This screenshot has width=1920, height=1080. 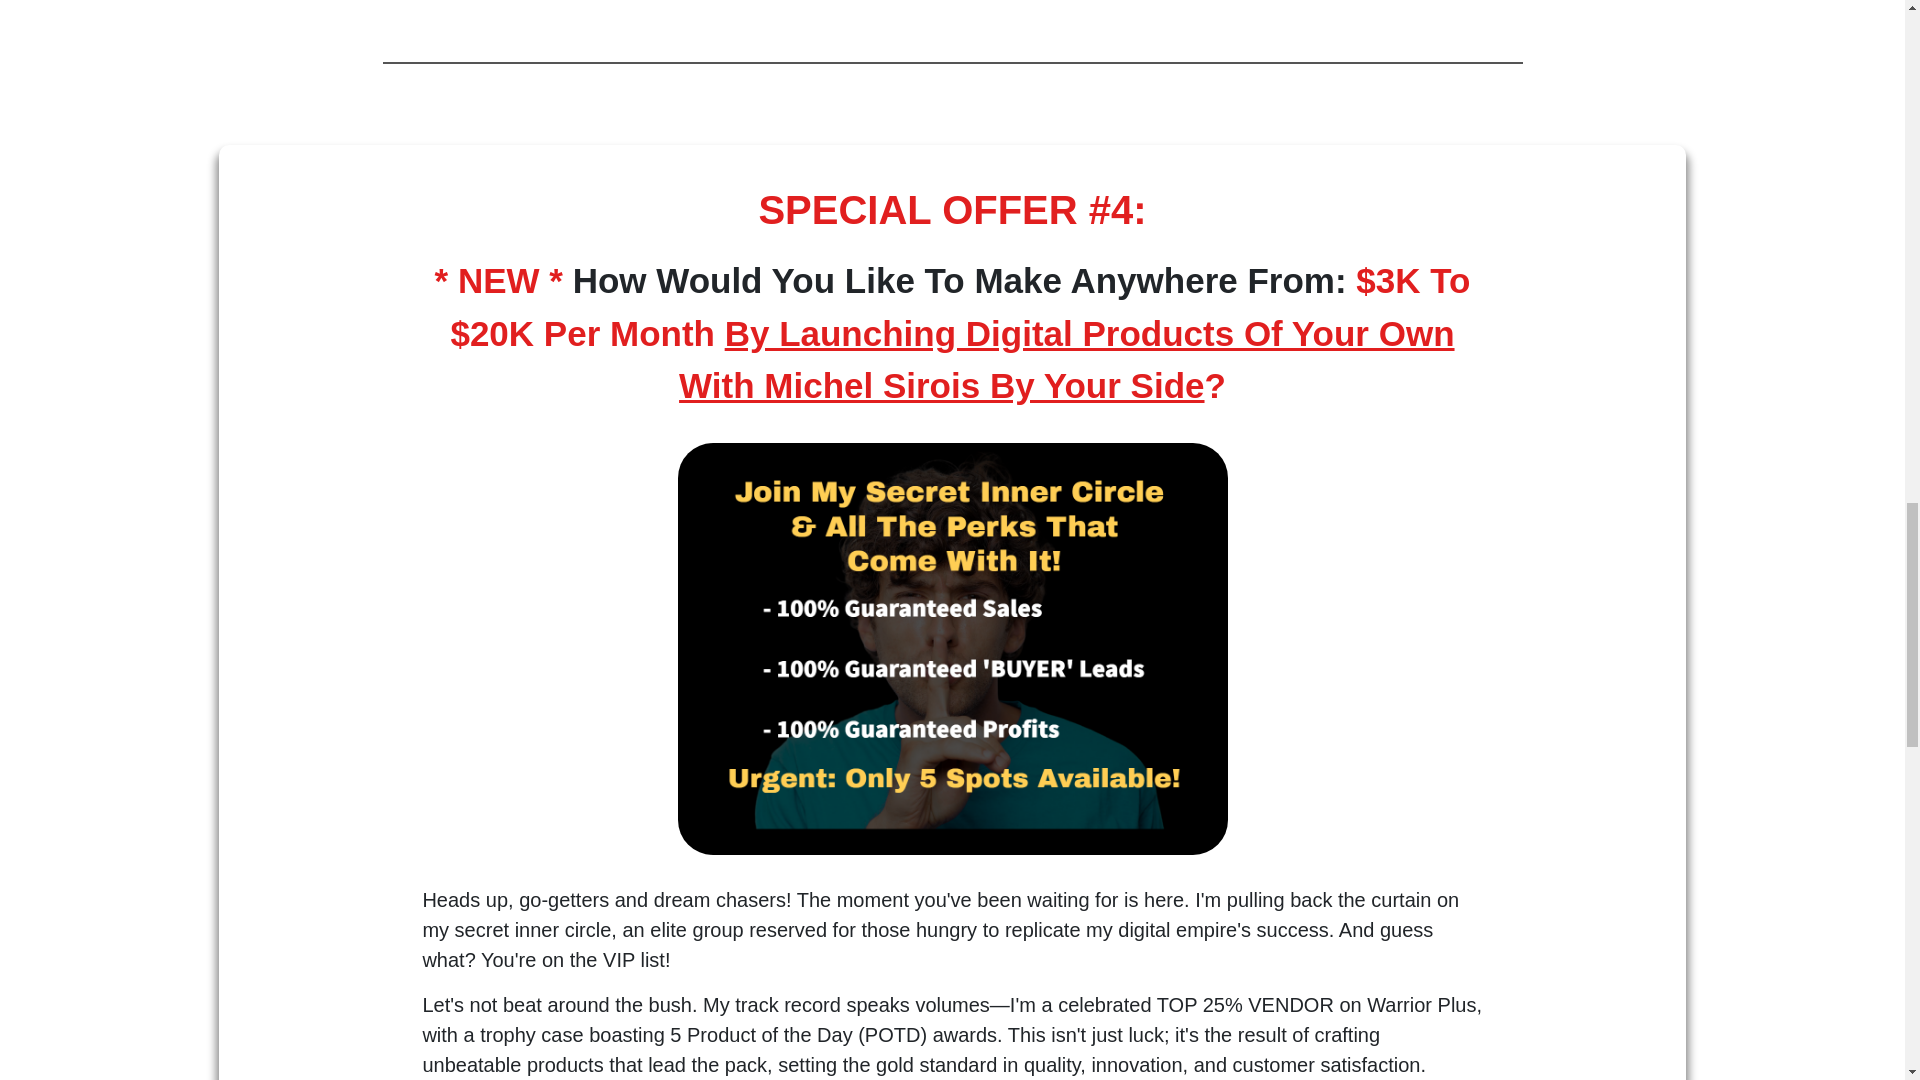 What do you see at coordinates (952, 648) in the screenshot?
I see `Michel-Sirois-Secret-Inner-Circle - Copy` at bounding box center [952, 648].